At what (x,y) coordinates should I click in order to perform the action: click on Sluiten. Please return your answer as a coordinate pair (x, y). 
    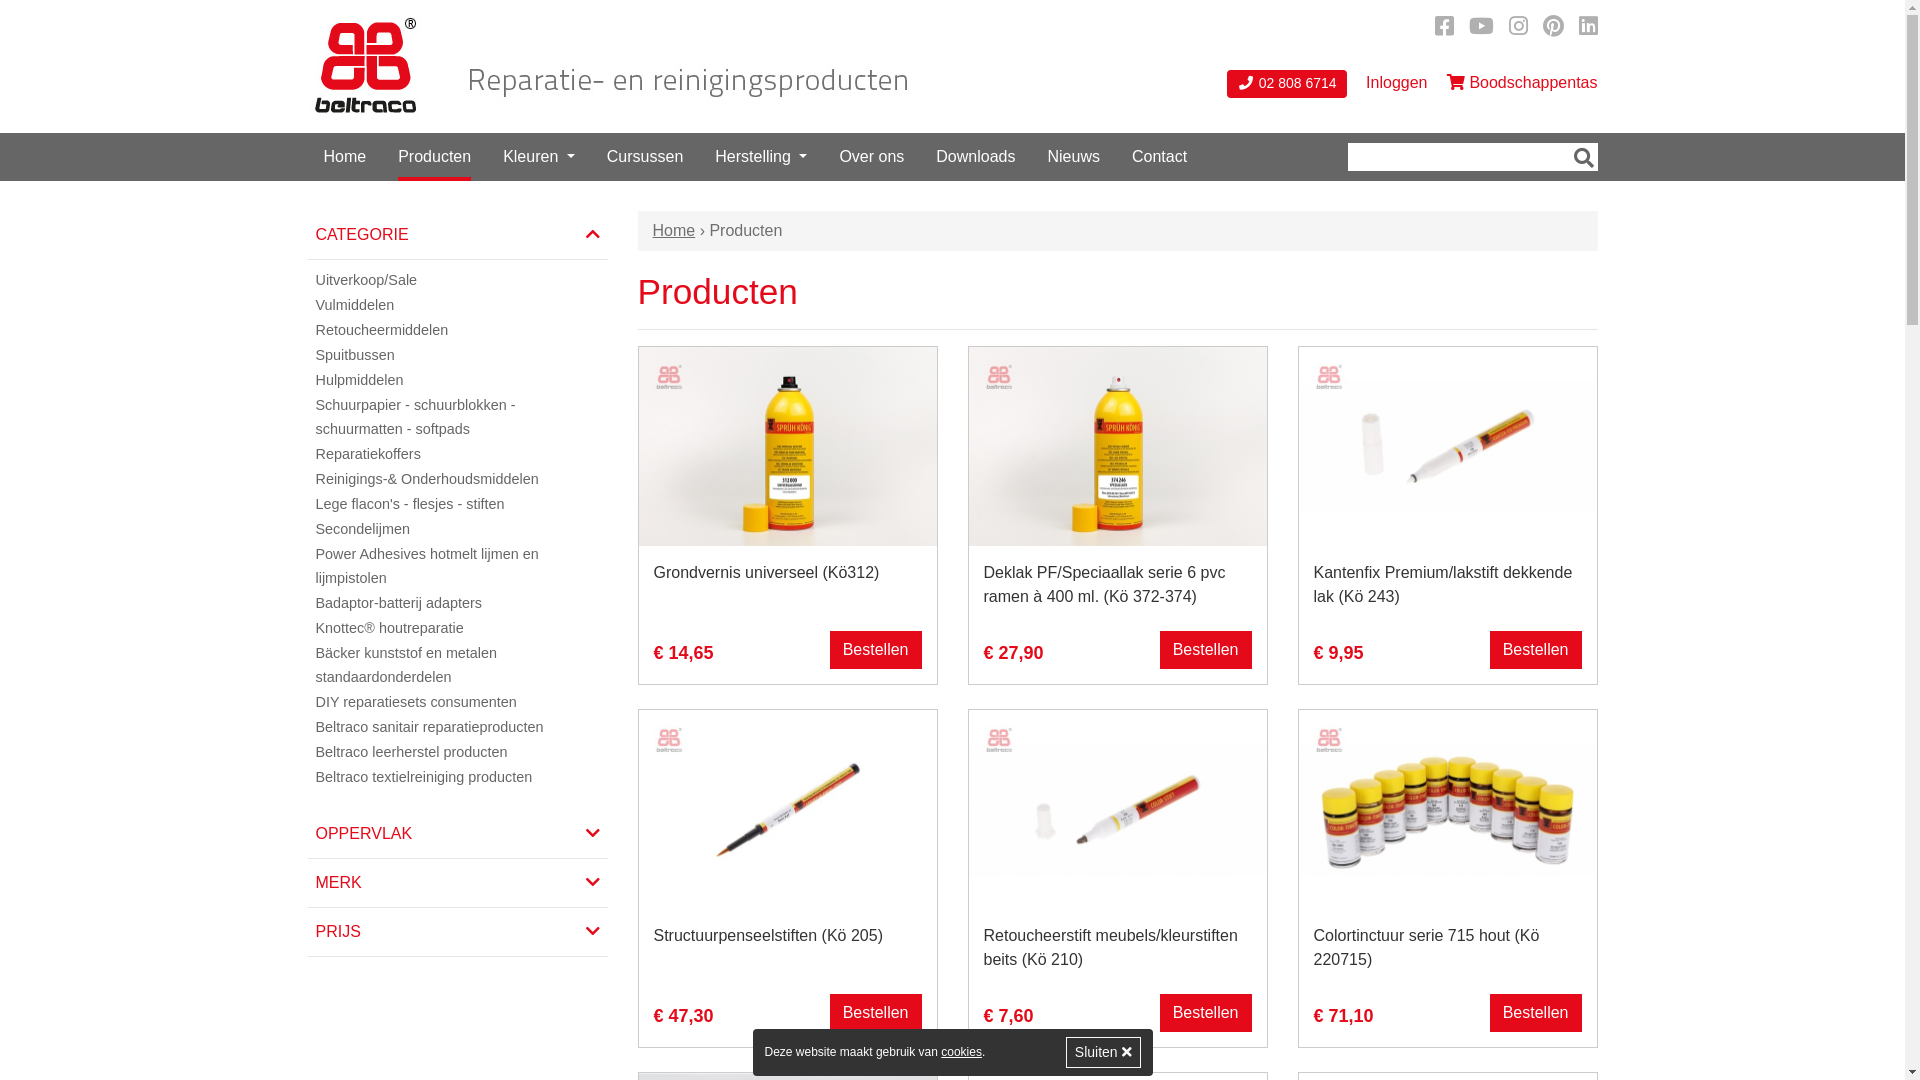
    Looking at the image, I should click on (1104, 1052).